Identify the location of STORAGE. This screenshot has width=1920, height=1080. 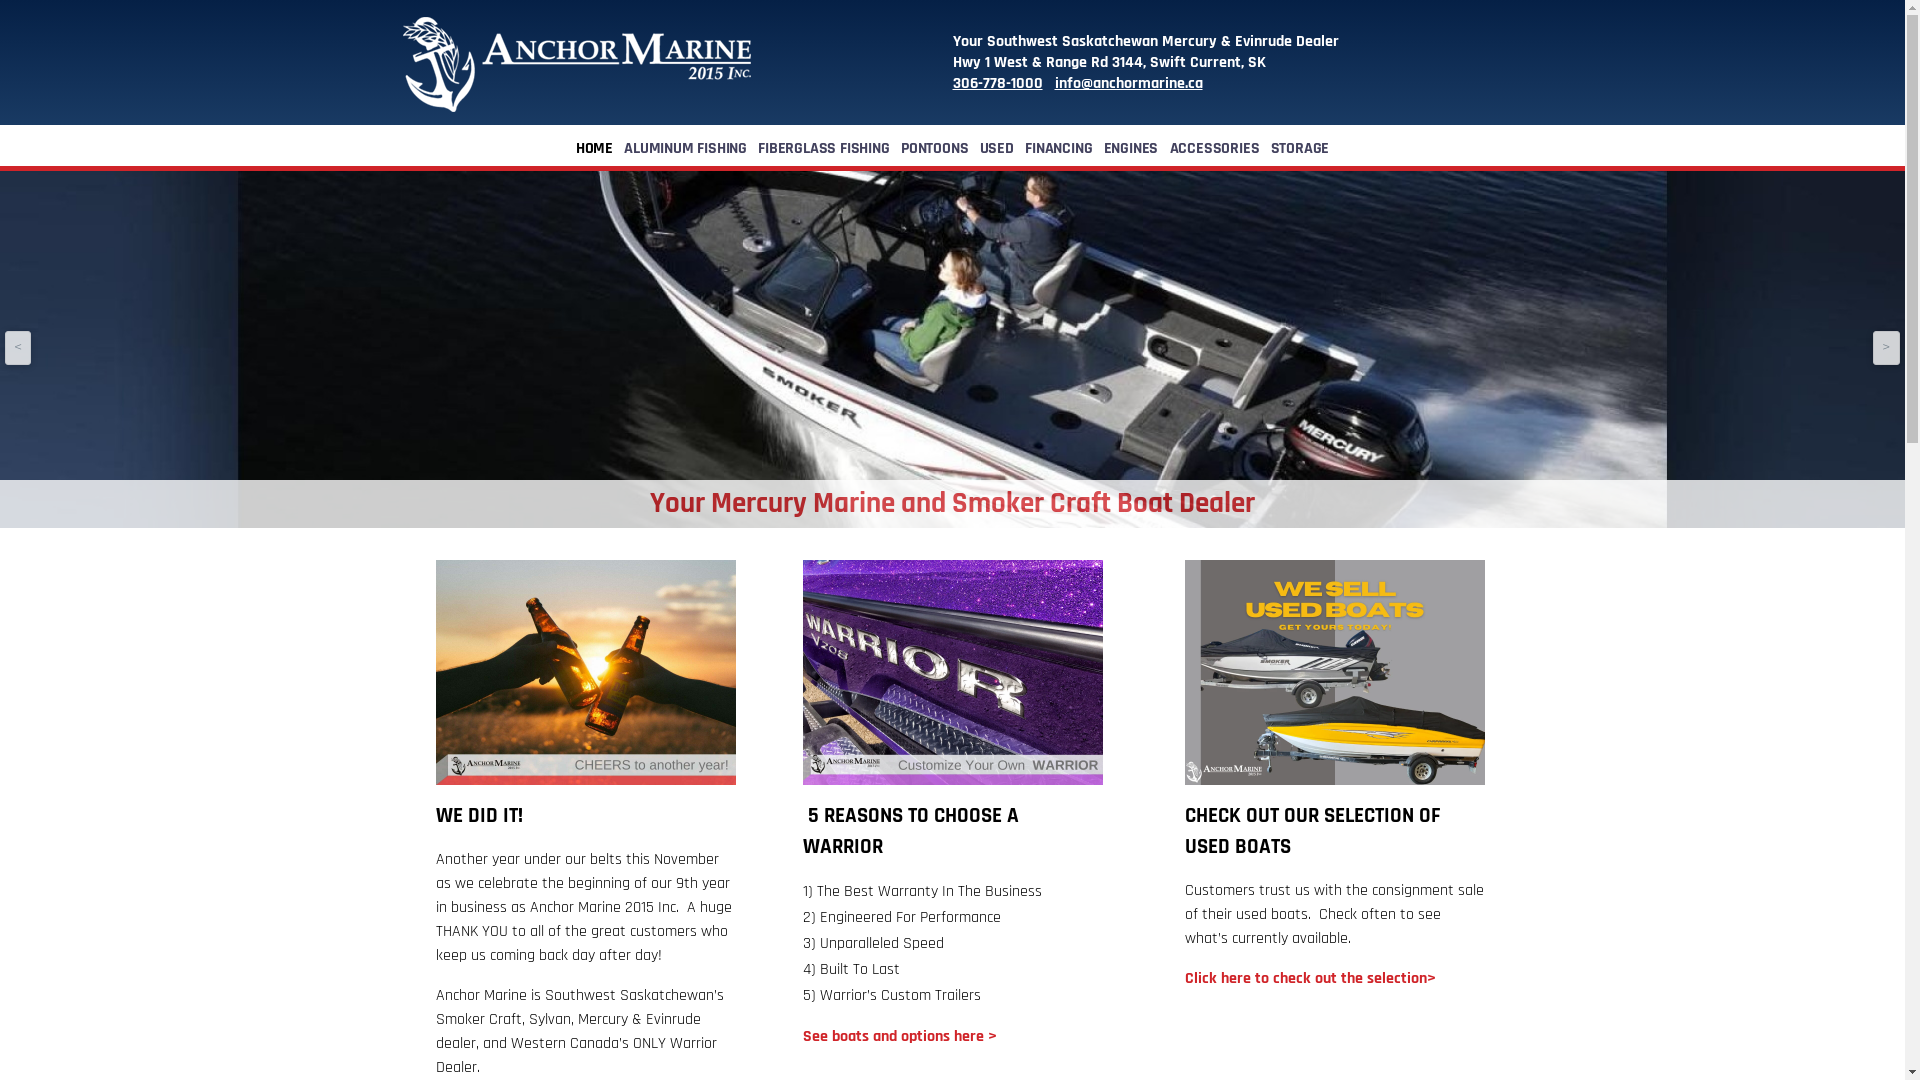
(1300, 146).